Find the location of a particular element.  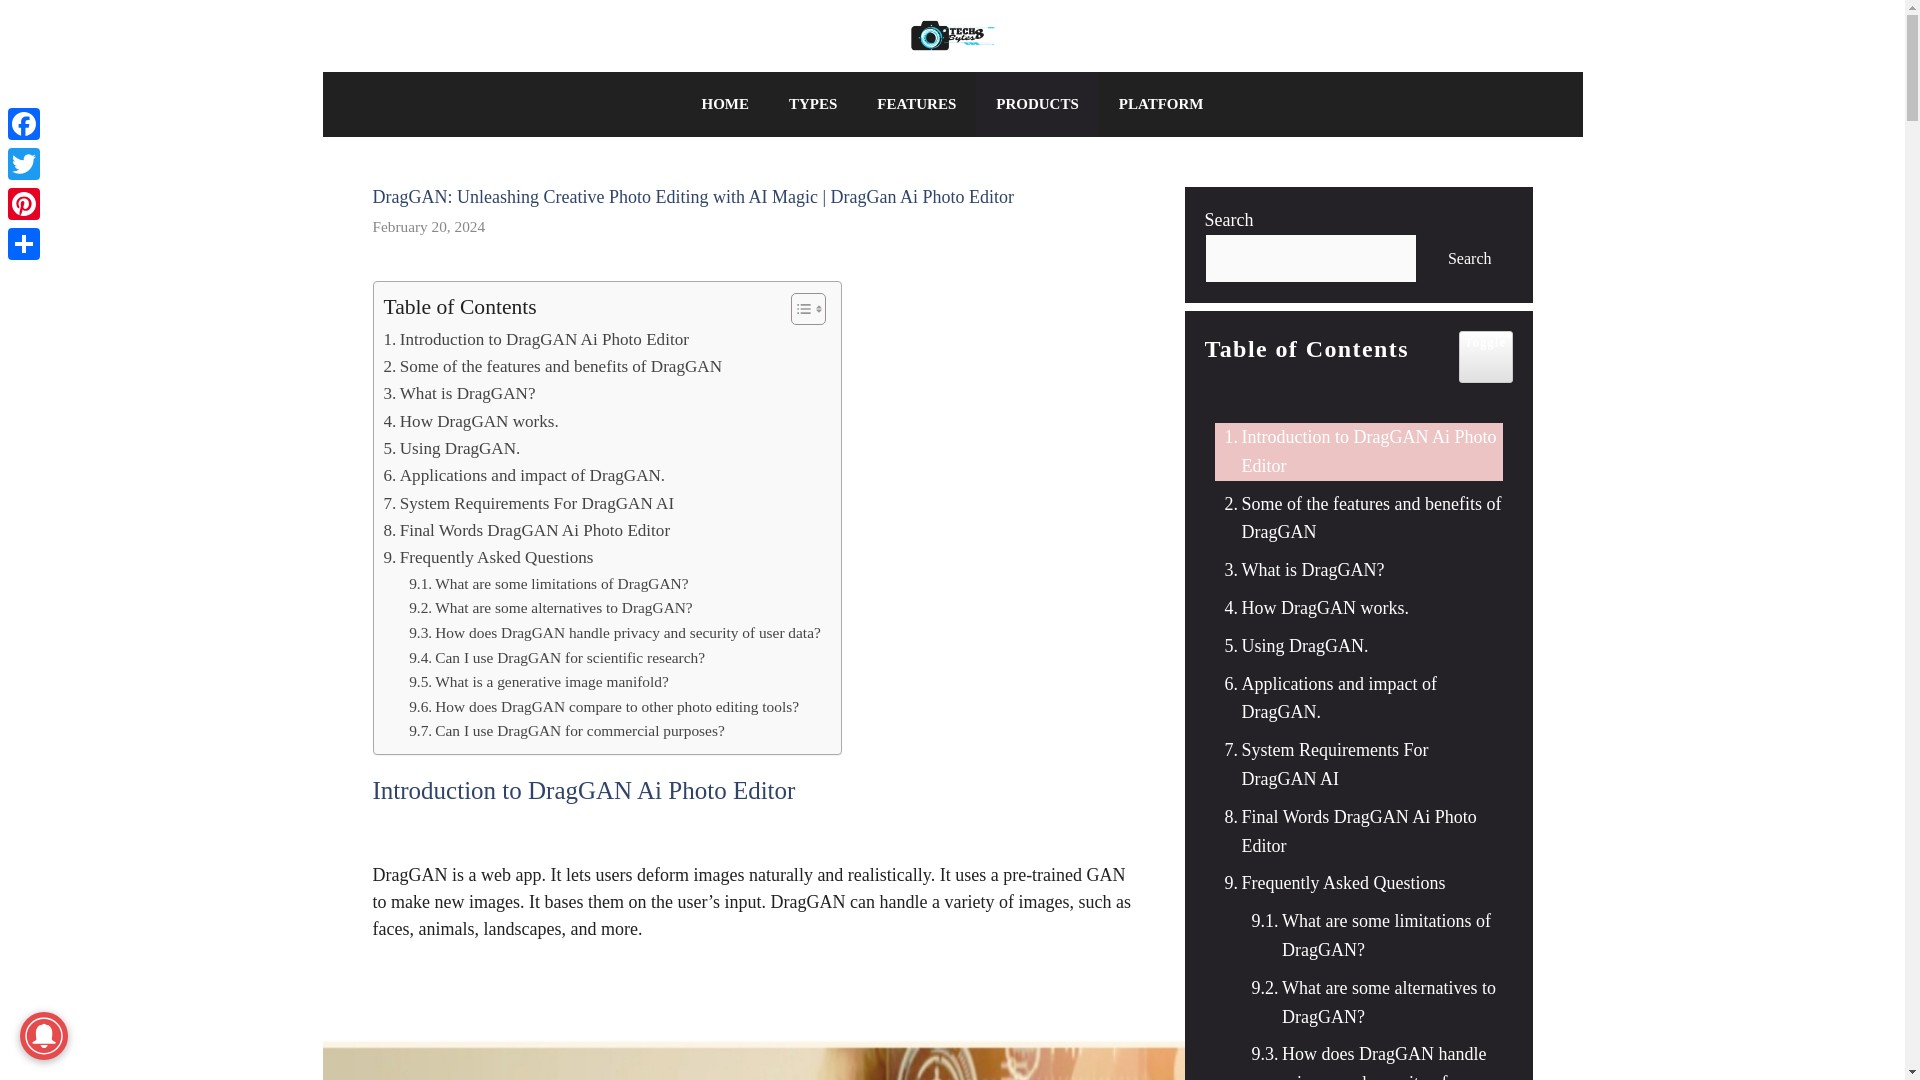

Introduction to DragGAN Ai Photo Editor is located at coordinates (1357, 452).